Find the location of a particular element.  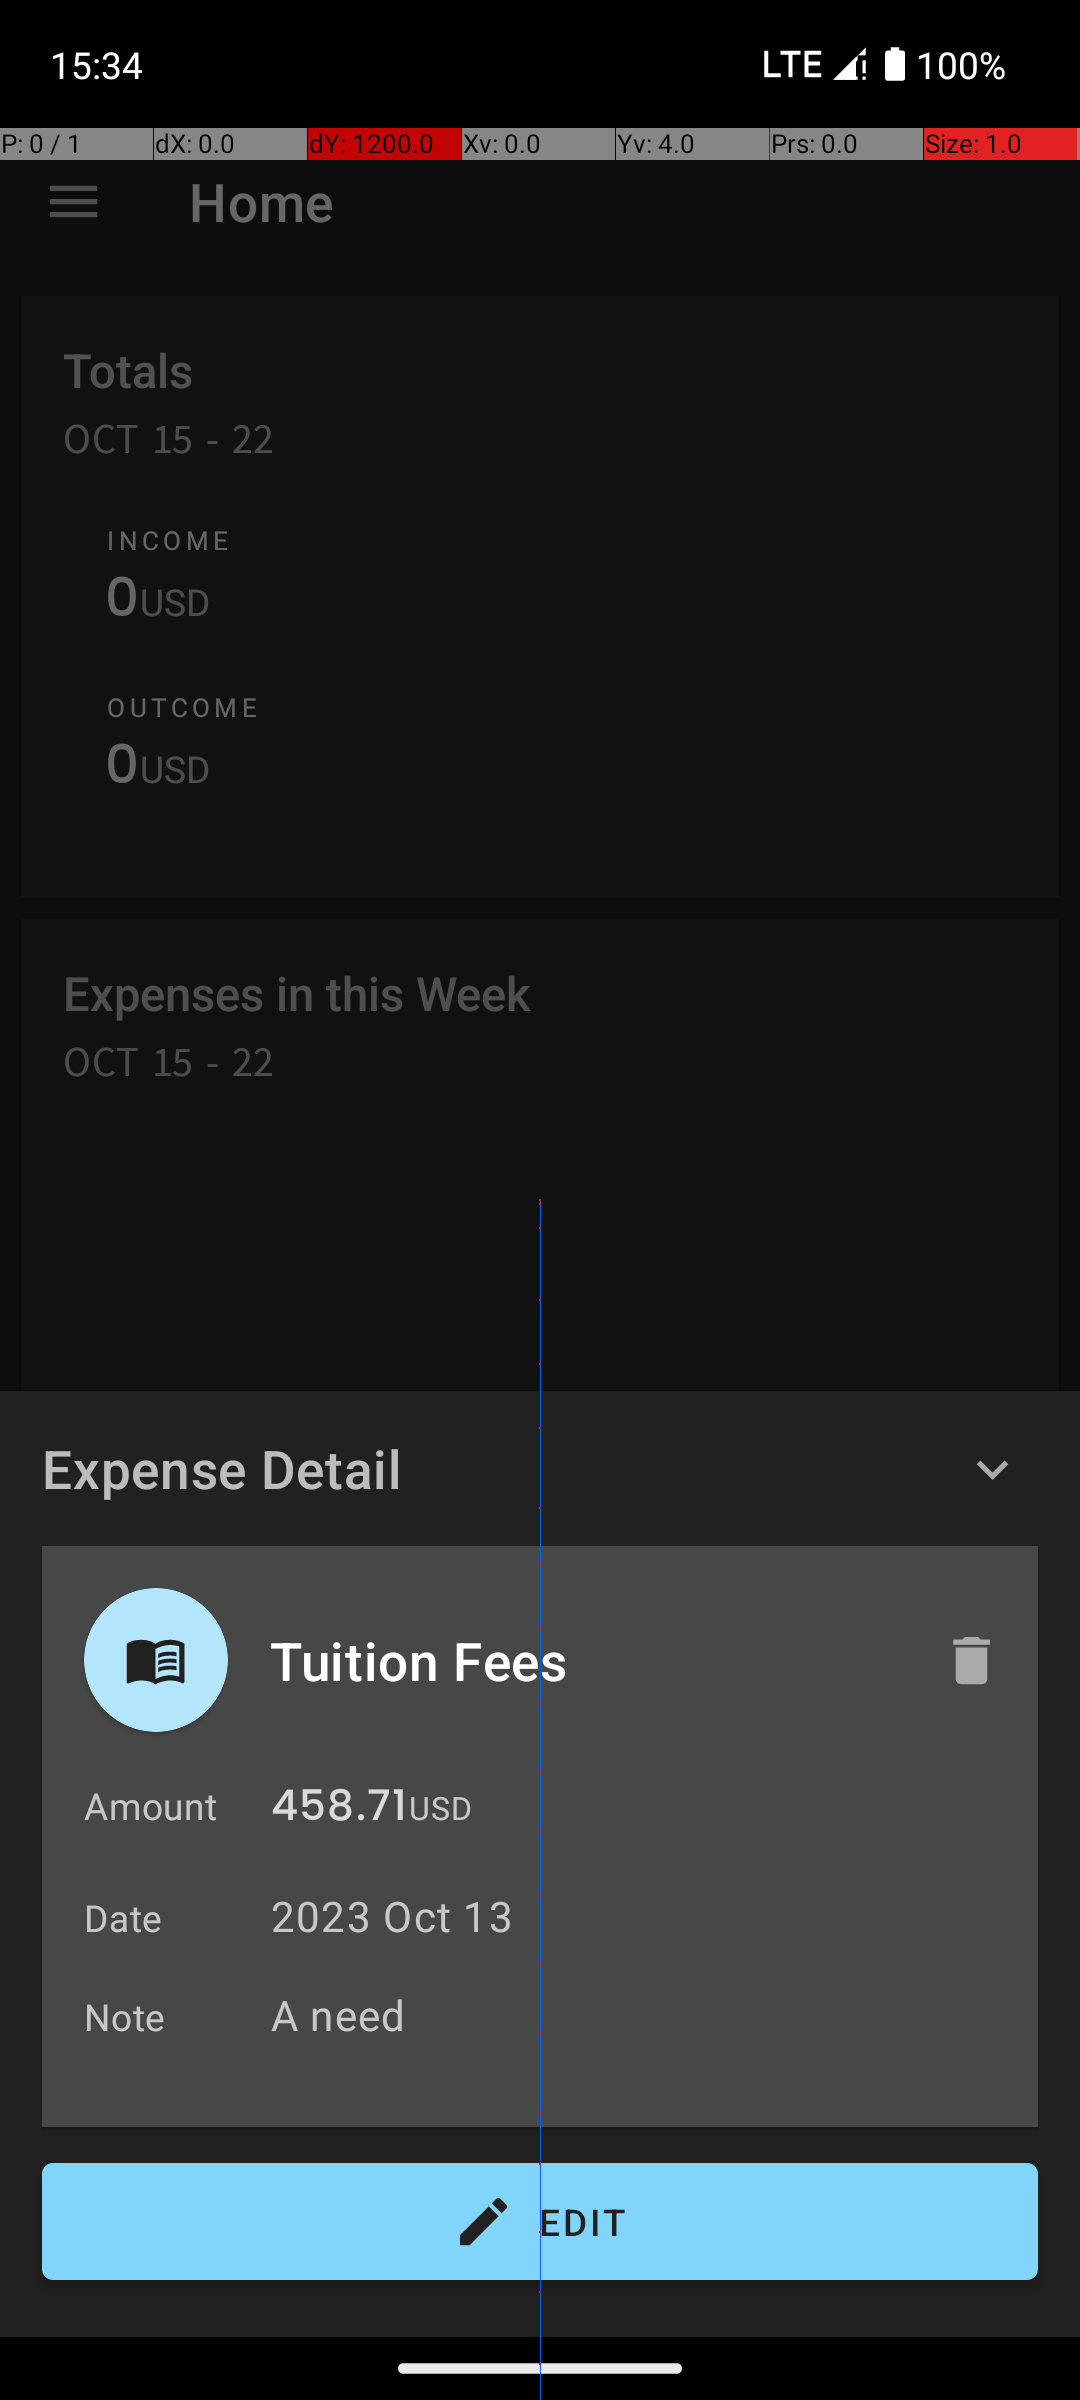

458.71 is located at coordinates (339, 1810).